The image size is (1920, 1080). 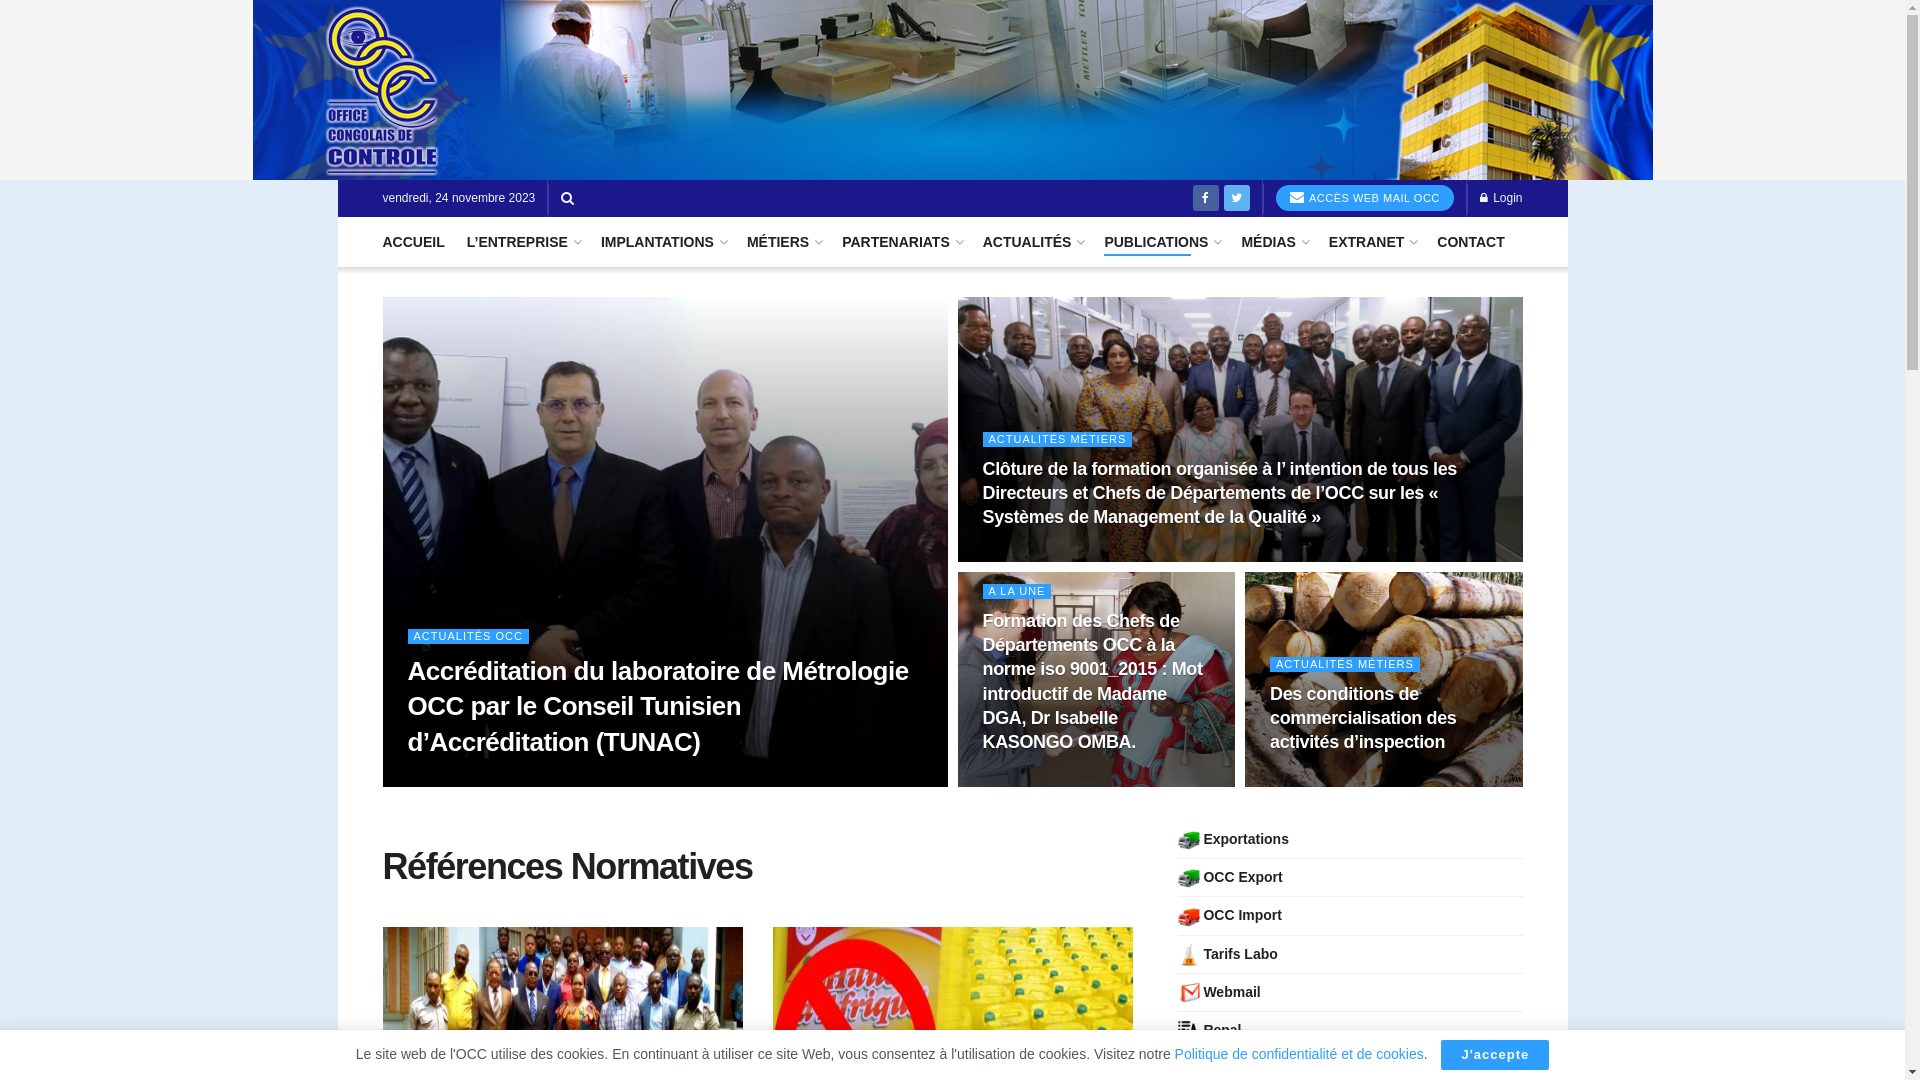 I want to click on J'accepte, so click(x=1495, y=1055).